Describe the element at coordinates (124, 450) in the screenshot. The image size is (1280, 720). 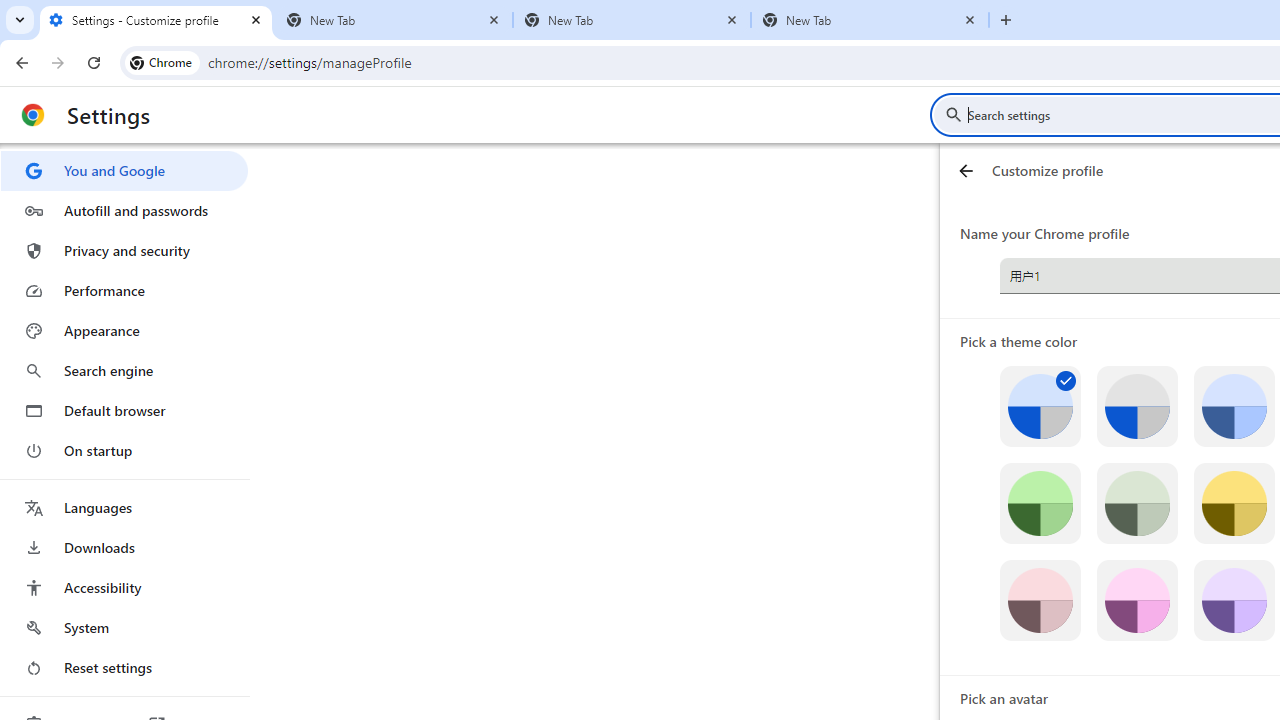
I see `On startup` at that location.